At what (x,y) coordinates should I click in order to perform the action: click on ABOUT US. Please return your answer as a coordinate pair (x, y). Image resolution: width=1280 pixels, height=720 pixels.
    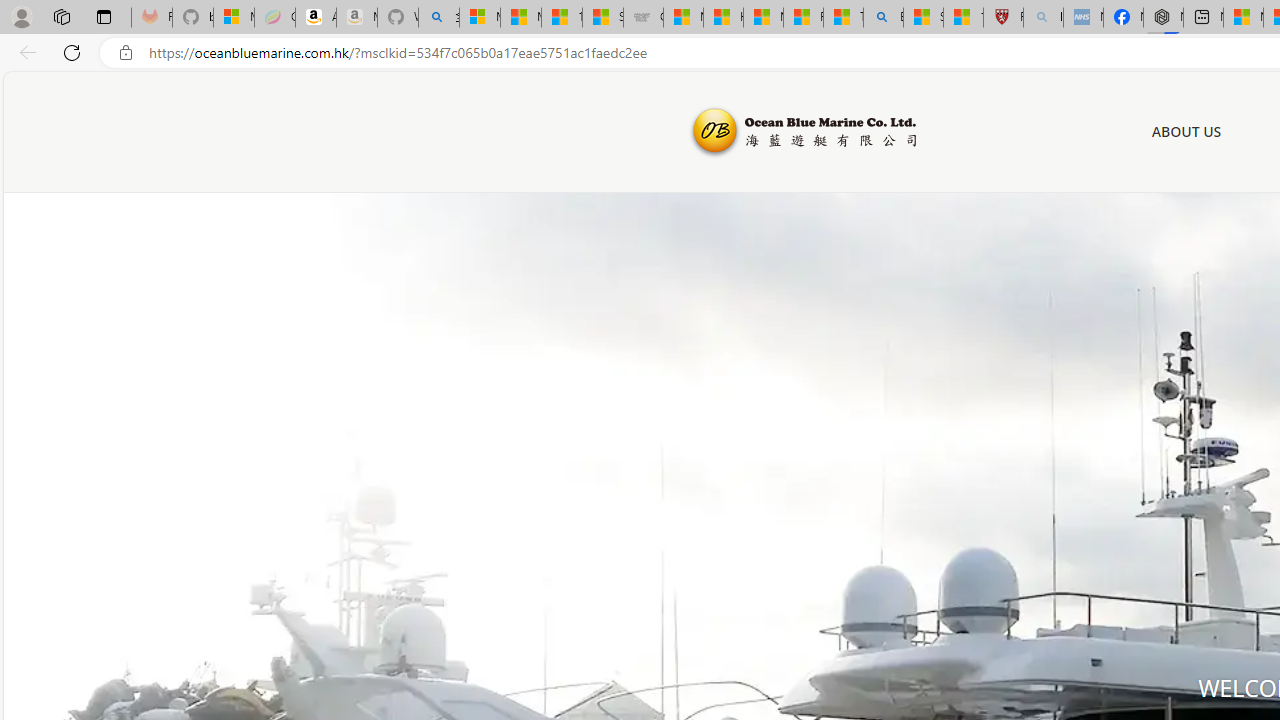
    Looking at the image, I should click on (1186, 131).